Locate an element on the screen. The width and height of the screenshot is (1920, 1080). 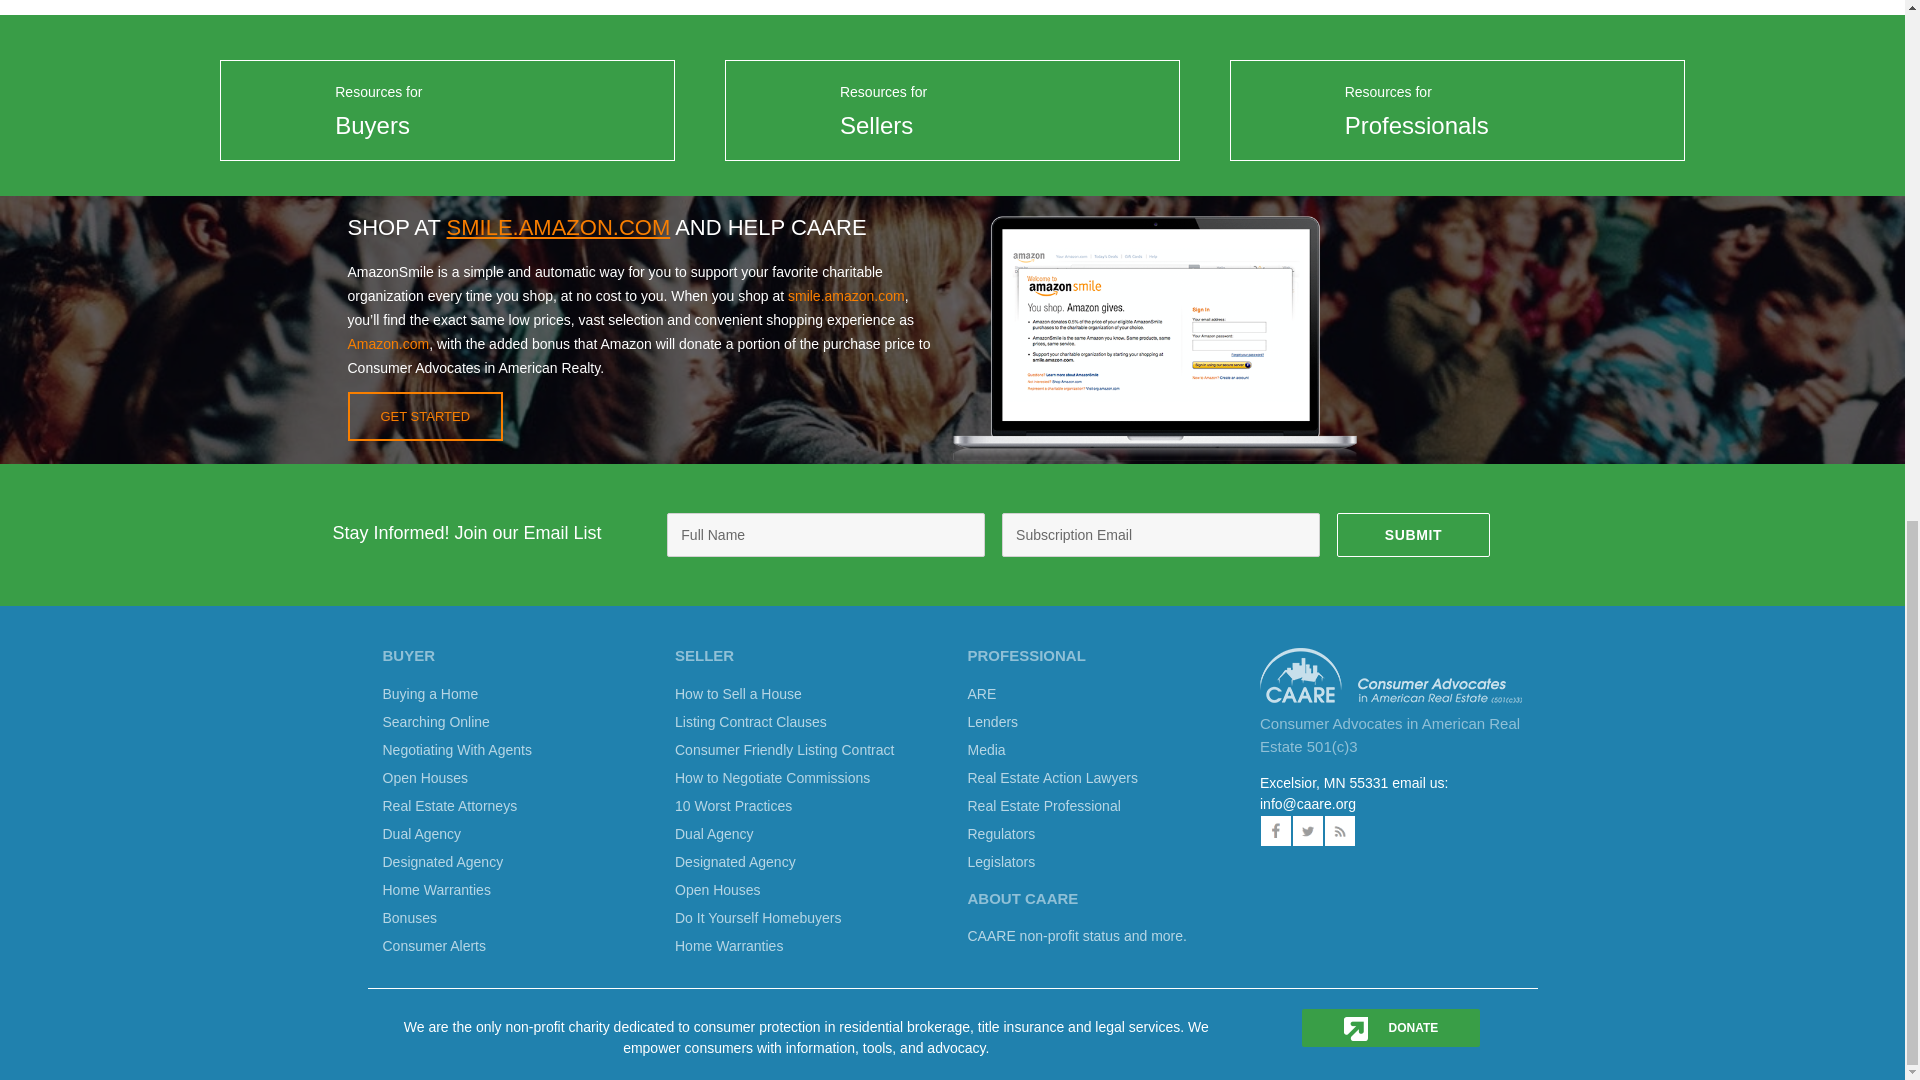
Negotiating With Agents is located at coordinates (456, 750).